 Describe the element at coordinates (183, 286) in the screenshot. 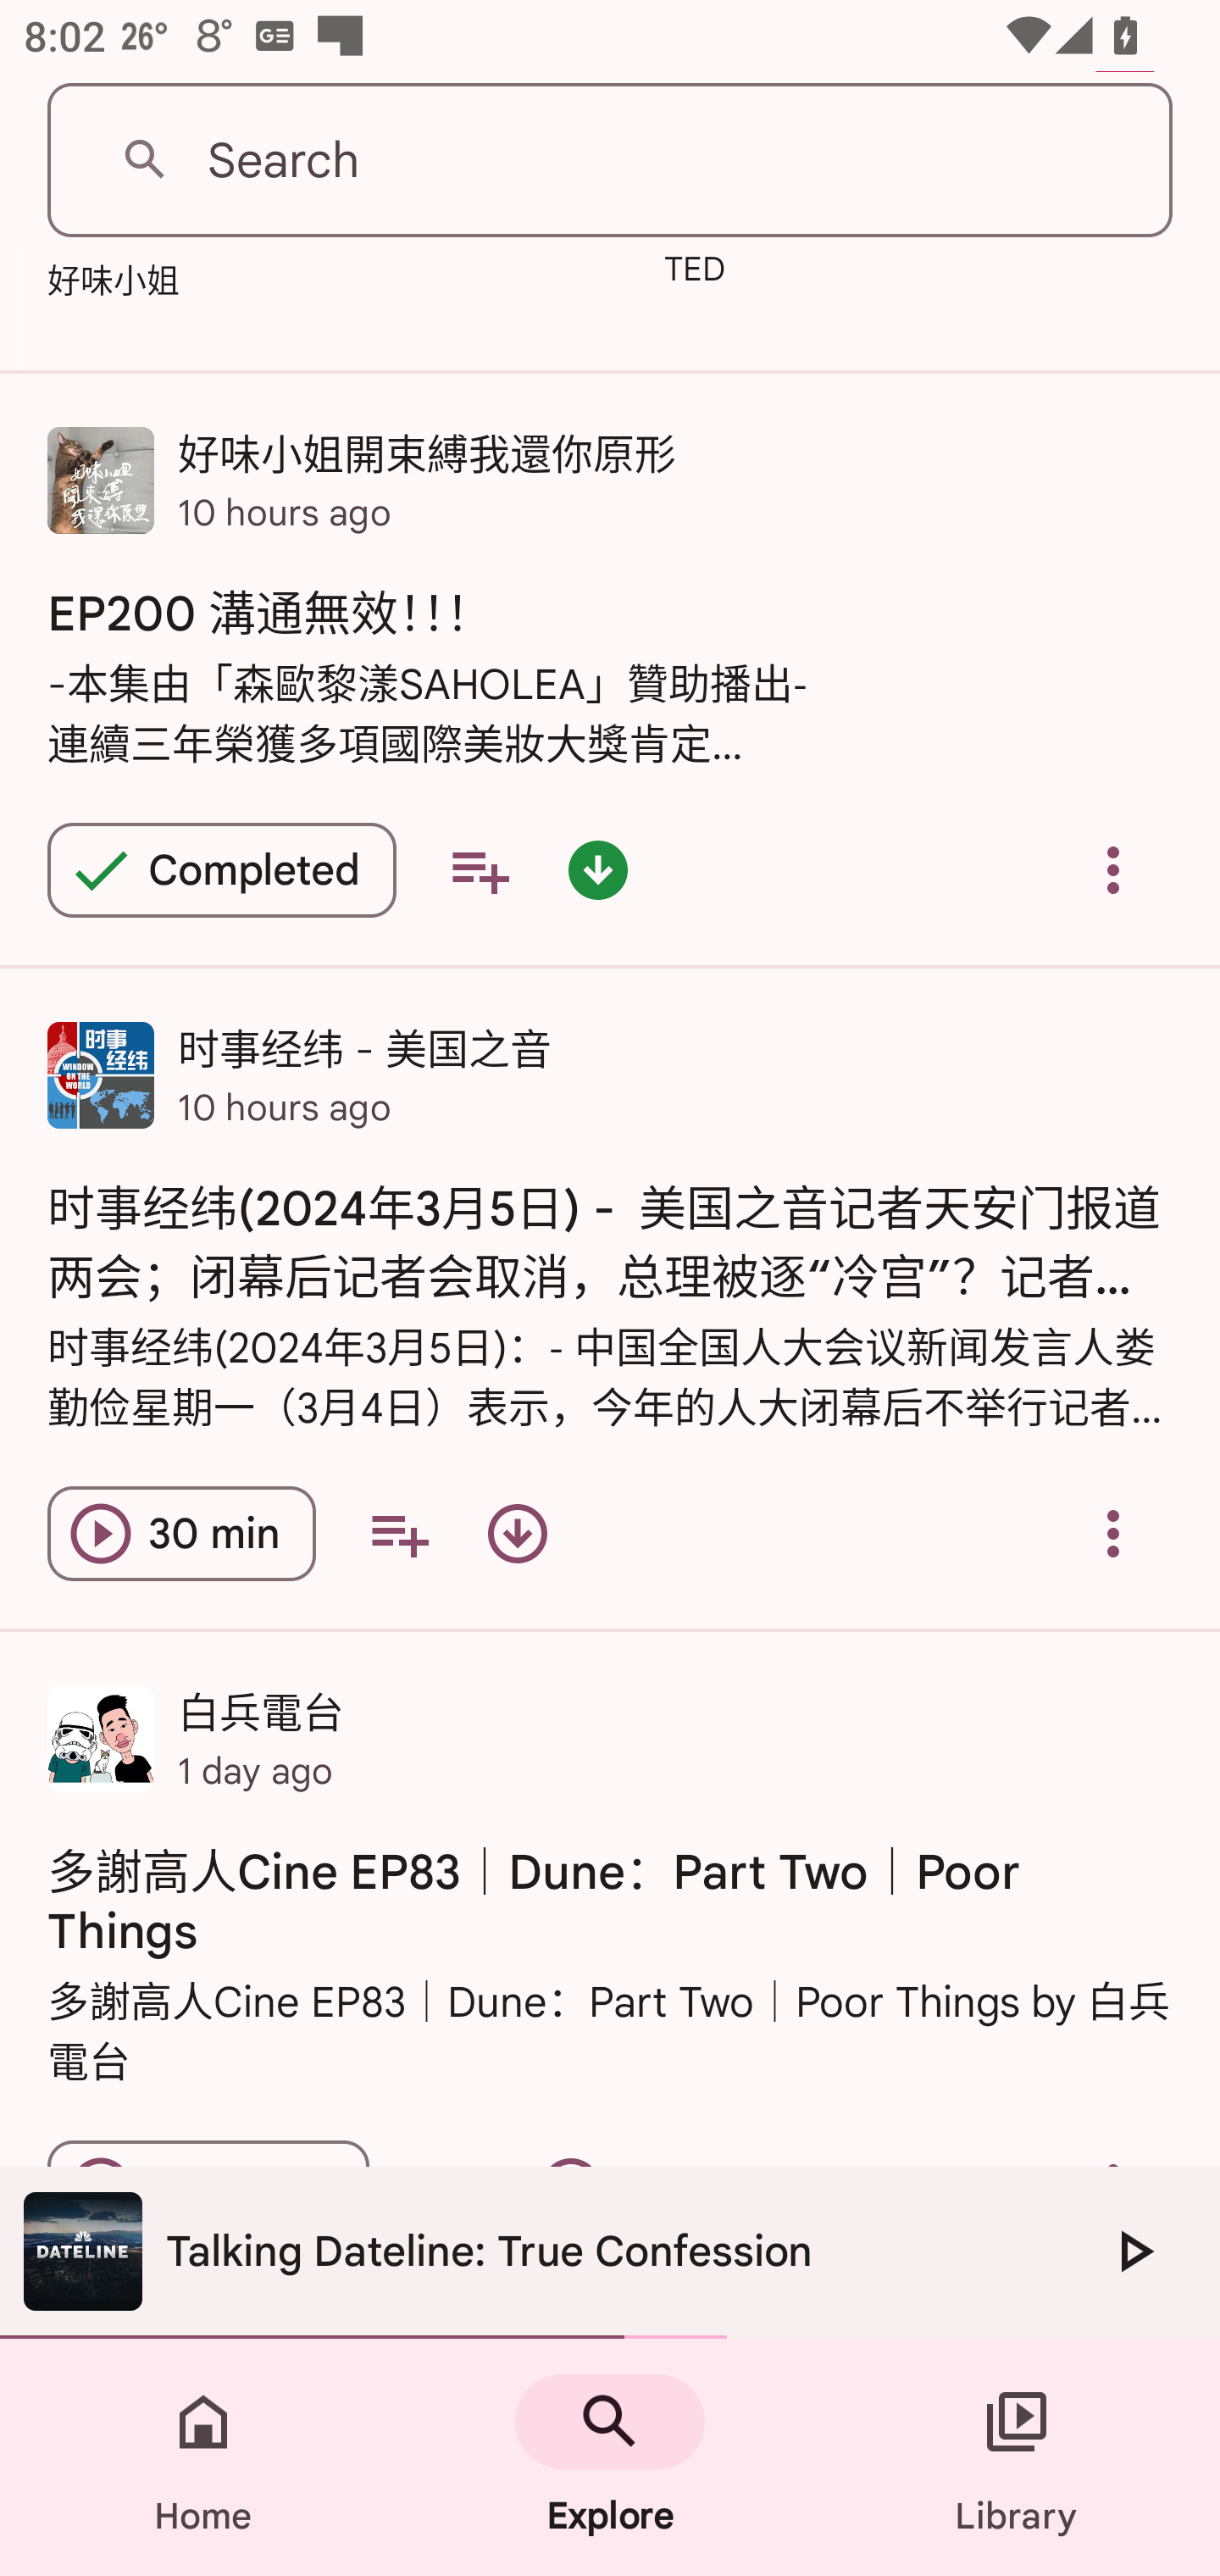

I see `好味小姐` at that location.